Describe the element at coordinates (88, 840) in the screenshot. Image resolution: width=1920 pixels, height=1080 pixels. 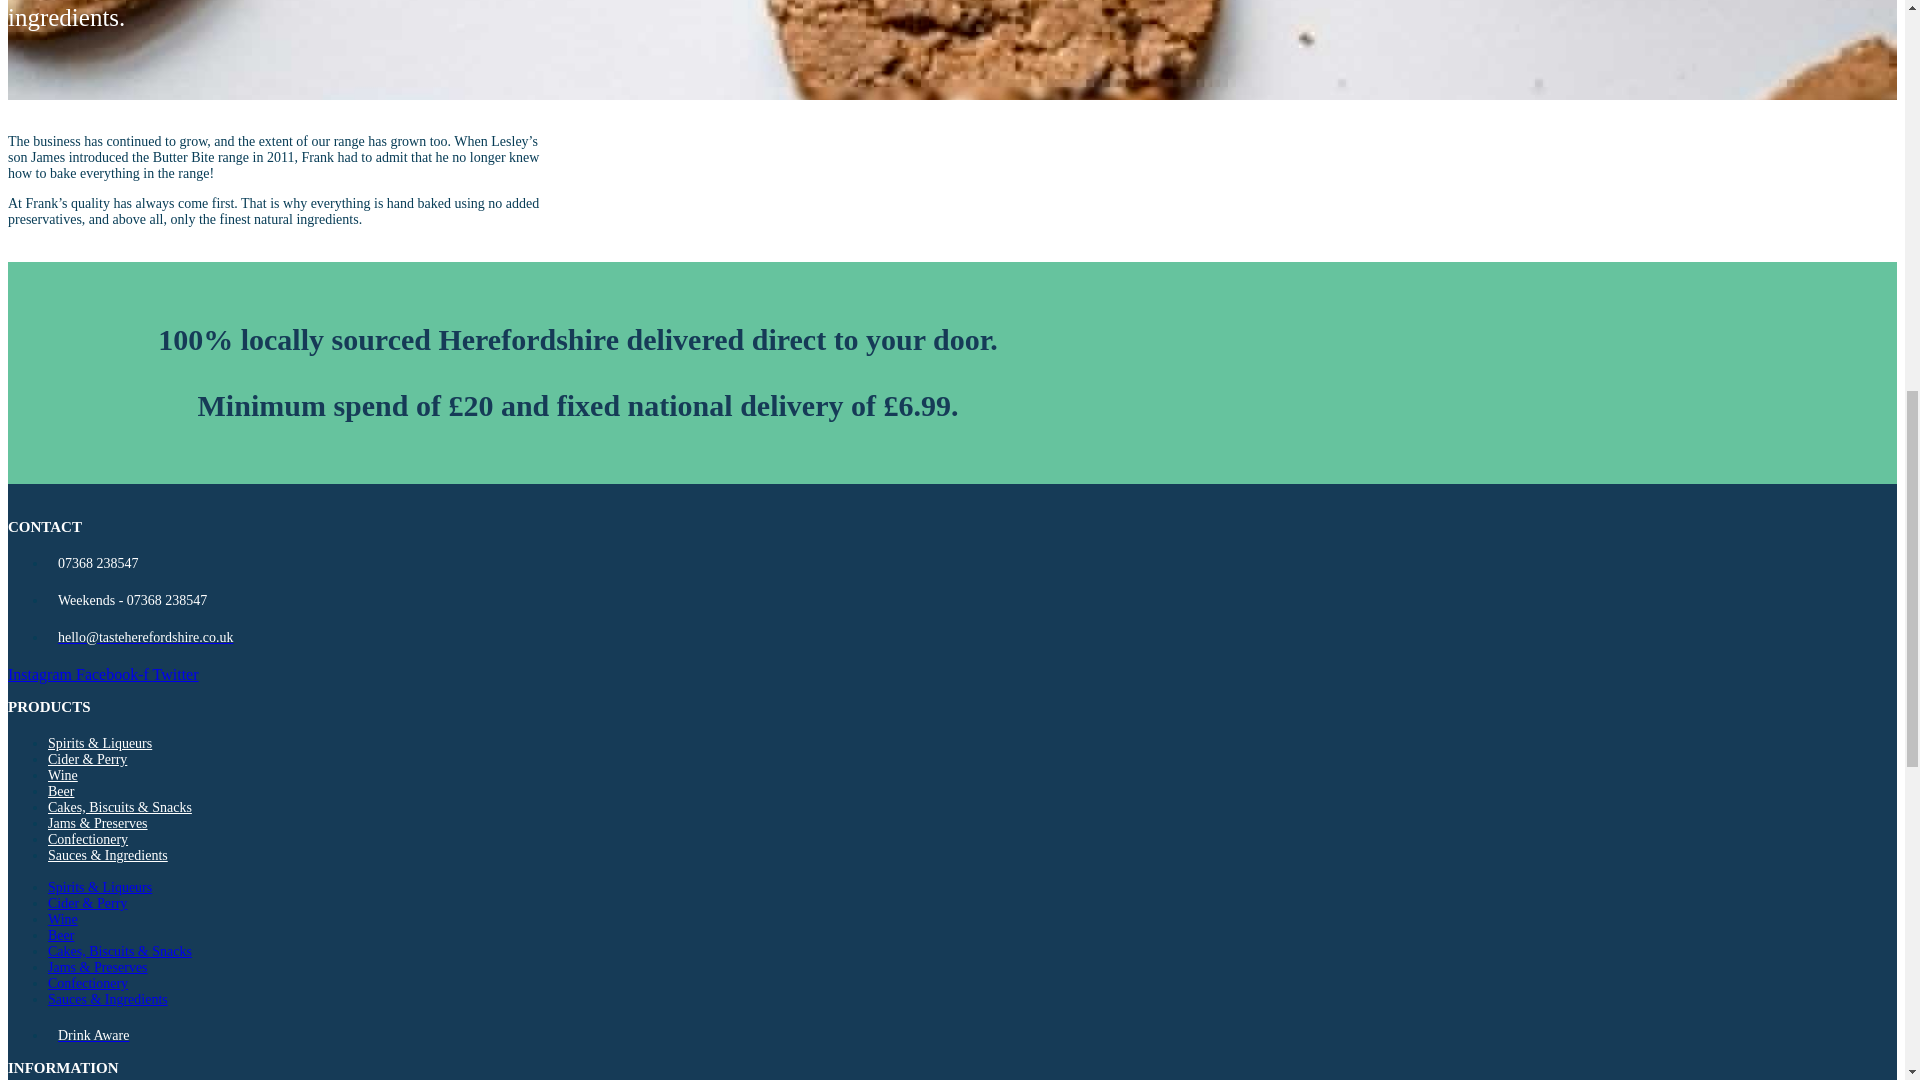
I see `Confectionery` at that location.